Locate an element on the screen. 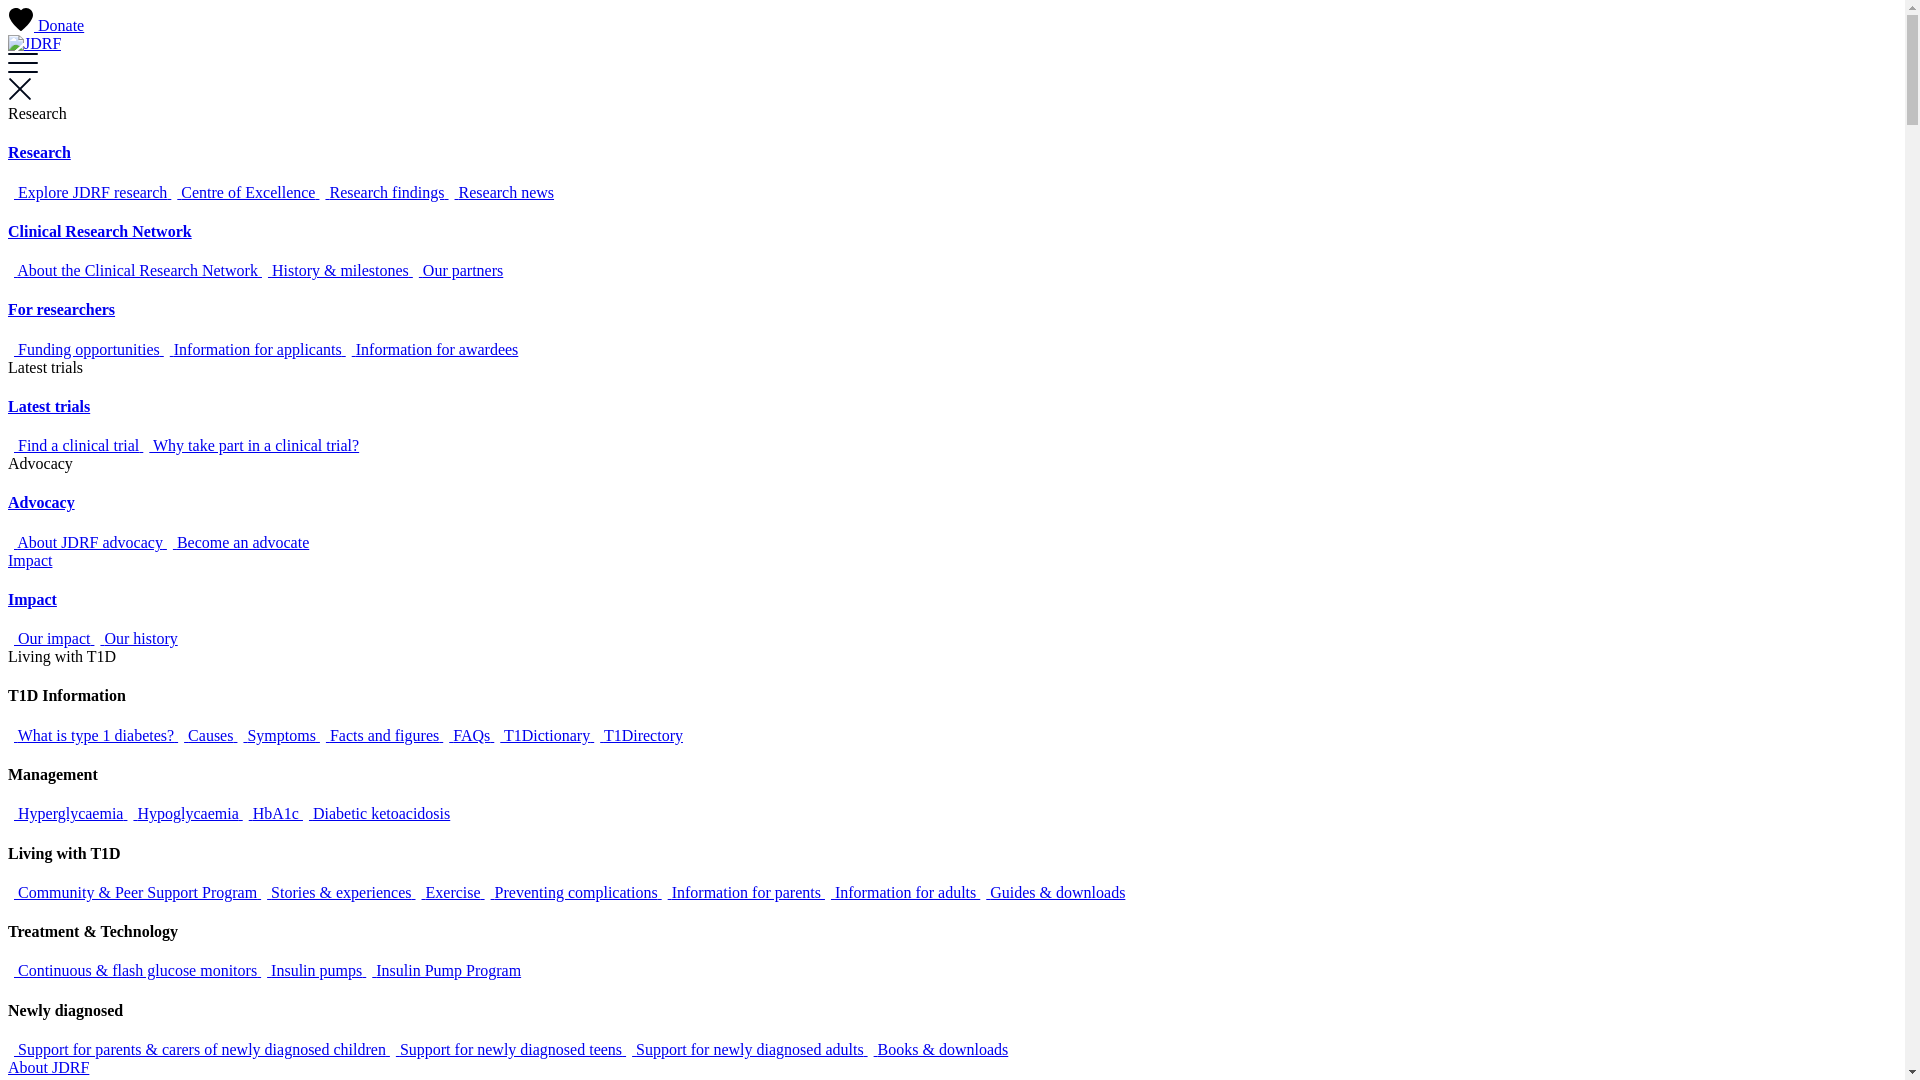 This screenshot has width=1920, height=1080. T1Directory is located at coordinates (638, 736).